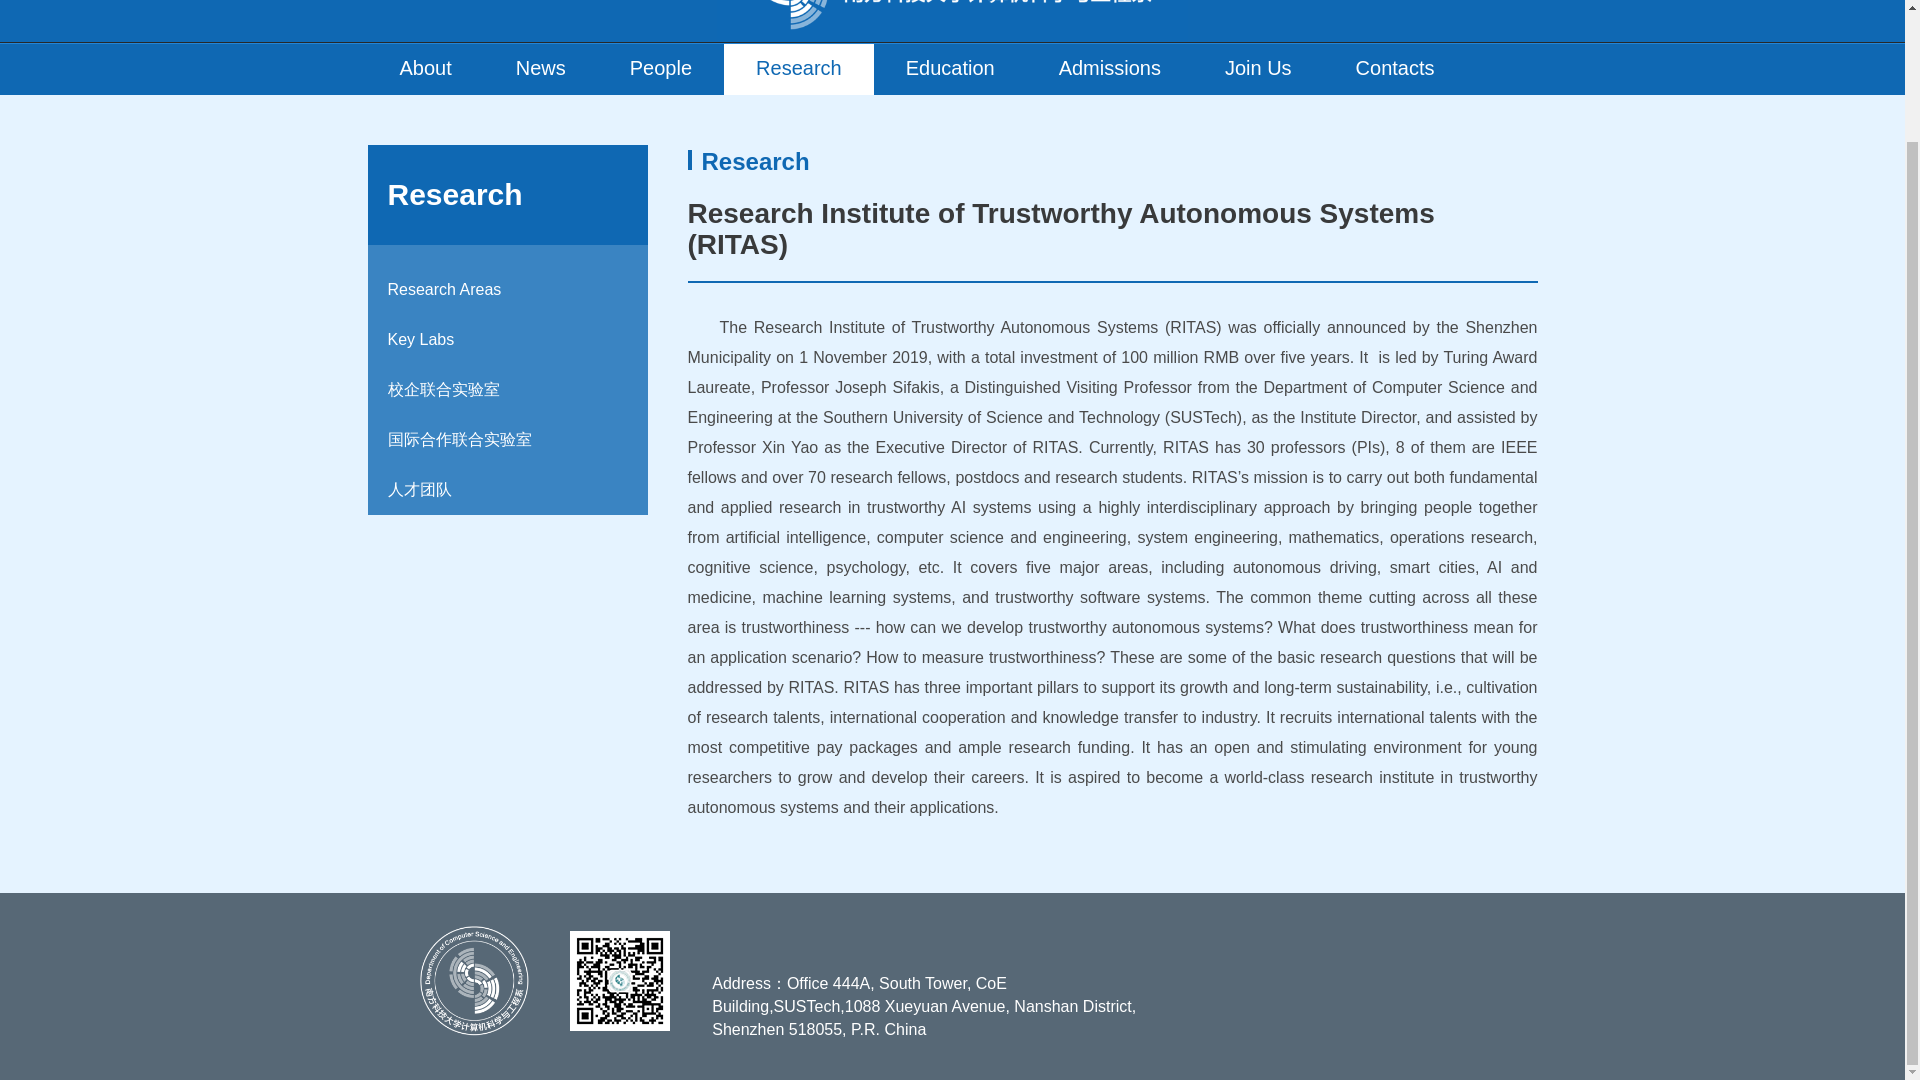  What do you see at coordinates (798, 70) in the screenshot?
I see `Research` at bounding box center [798, 70].